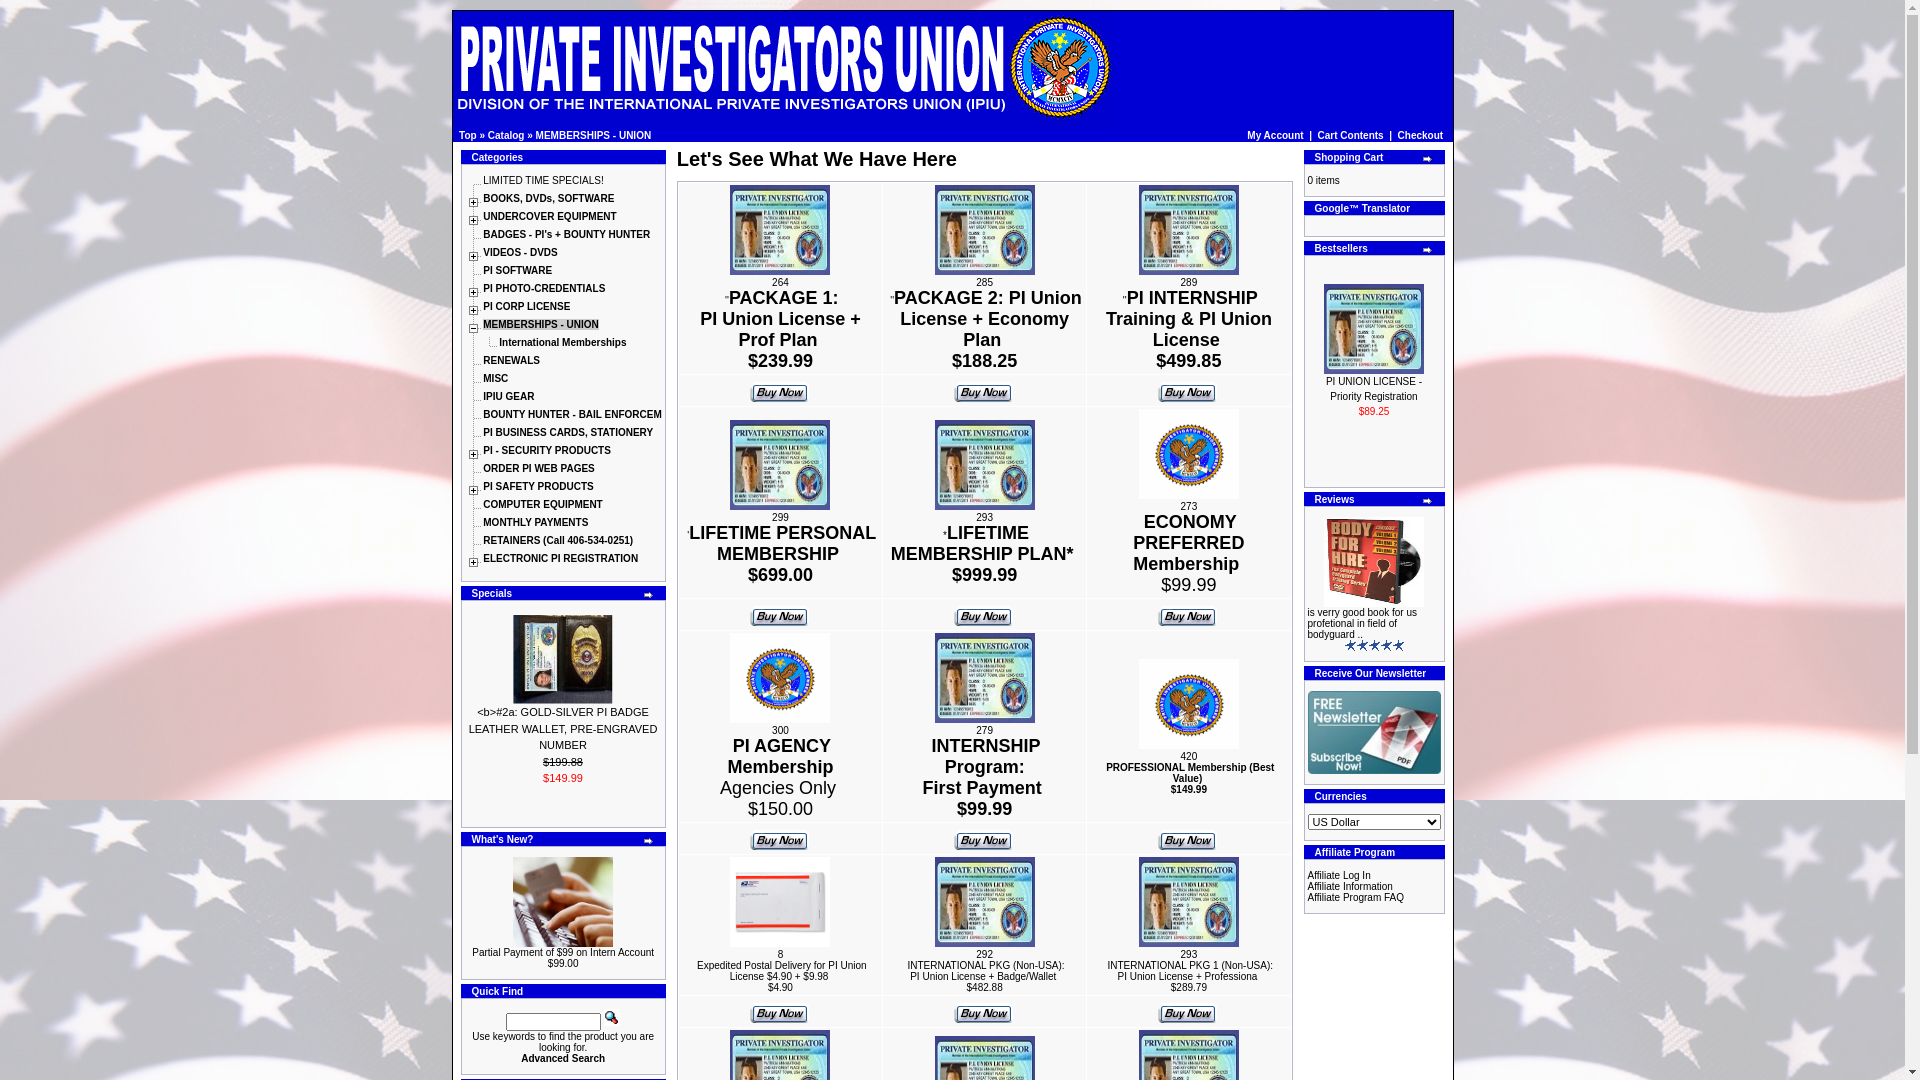 Image resolution: width=1920 pixels, height=1080 pixels. What do you see at coordinates (1374, 328) in the screenshot?
I see ` PI UNION LICENSE - Priority Registration ` at bounding box center [1374, 328].